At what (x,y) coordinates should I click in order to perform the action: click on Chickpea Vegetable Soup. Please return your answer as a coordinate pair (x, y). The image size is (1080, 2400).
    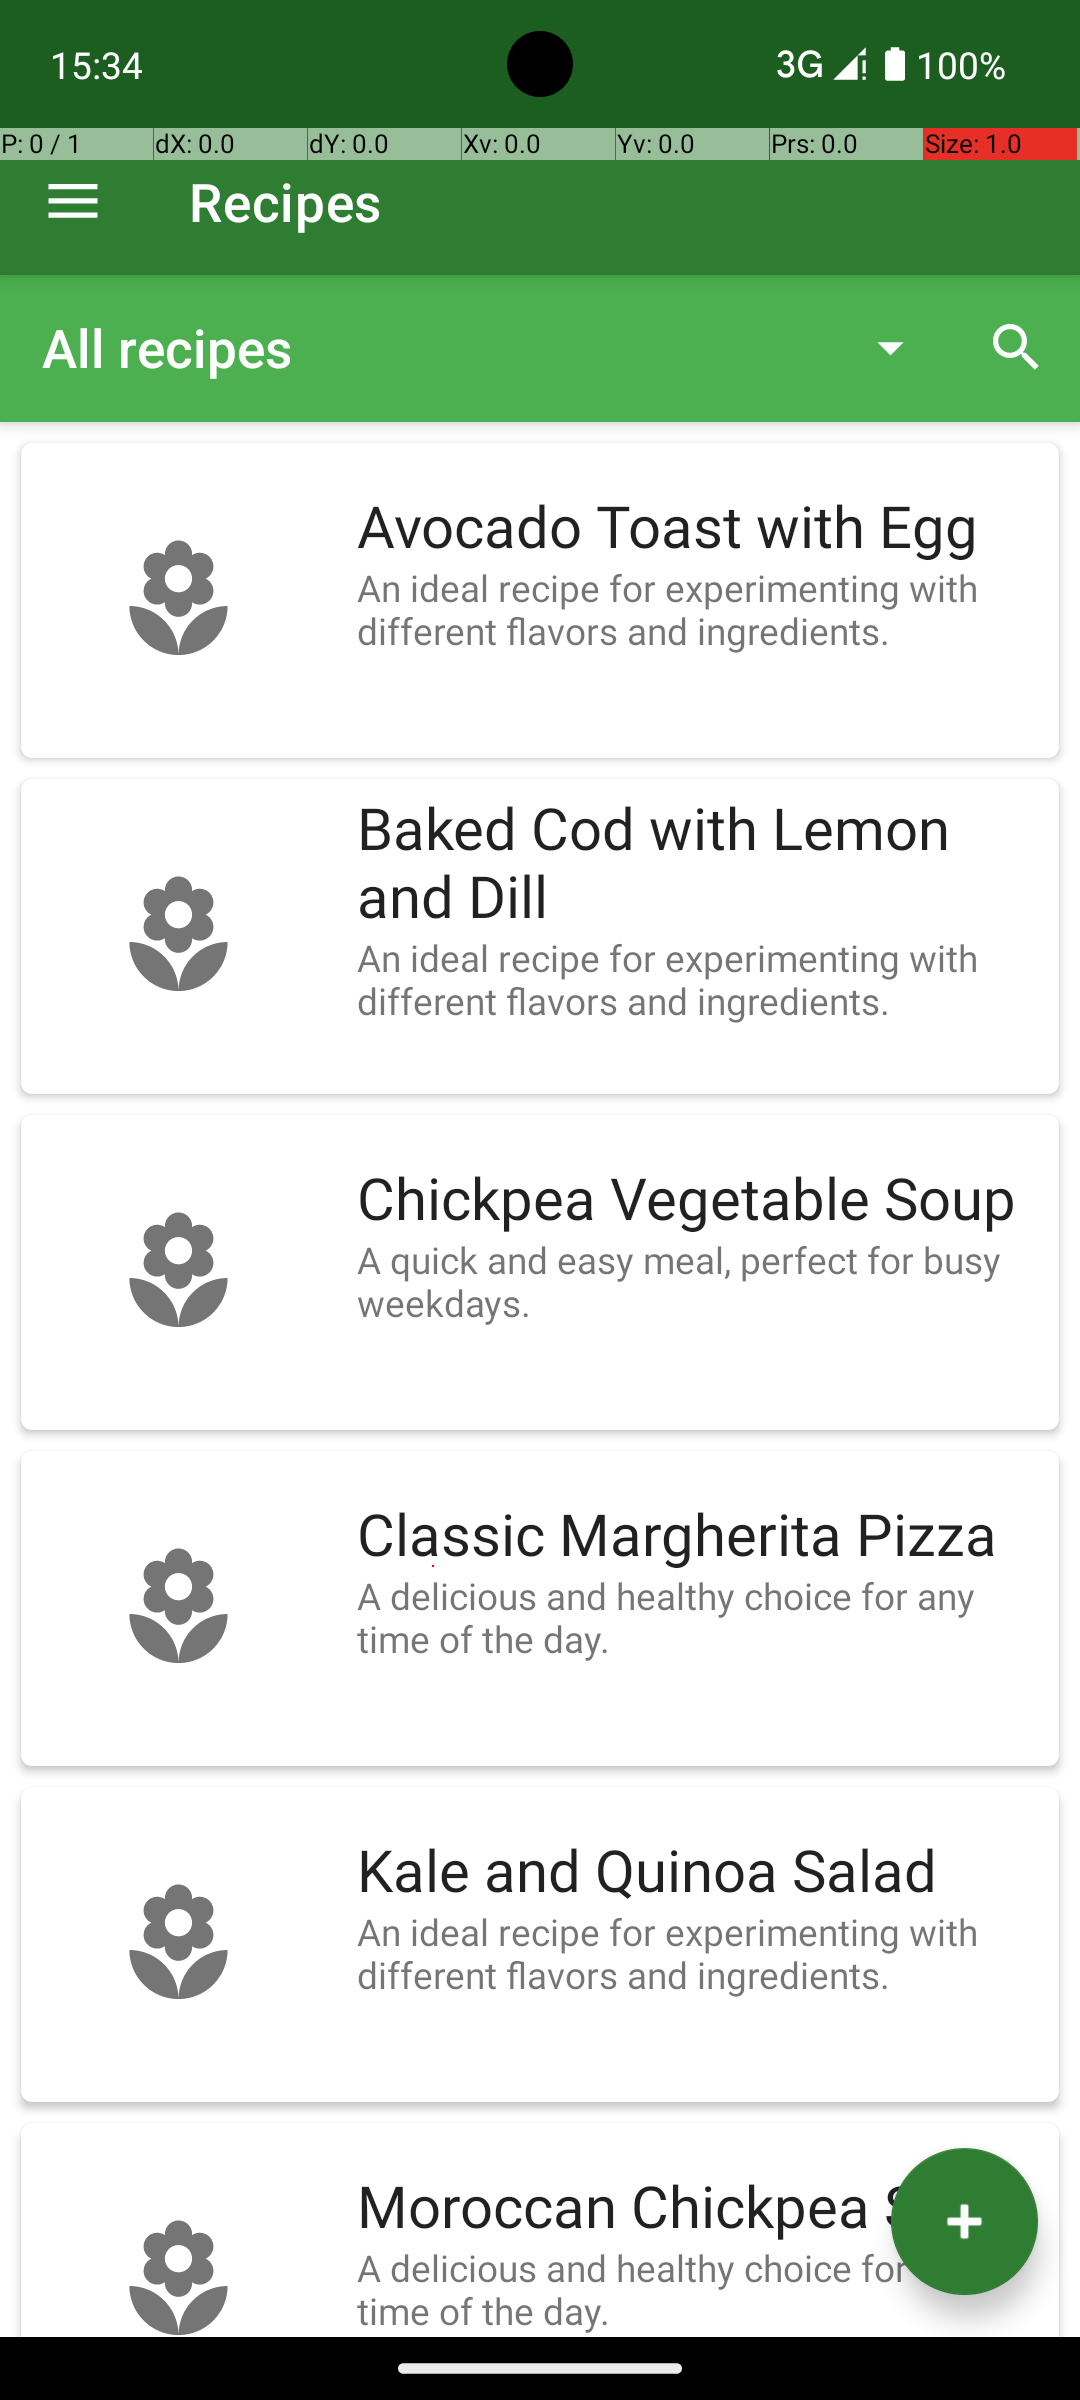
    Looking at the image, I should click on (698, 1200).